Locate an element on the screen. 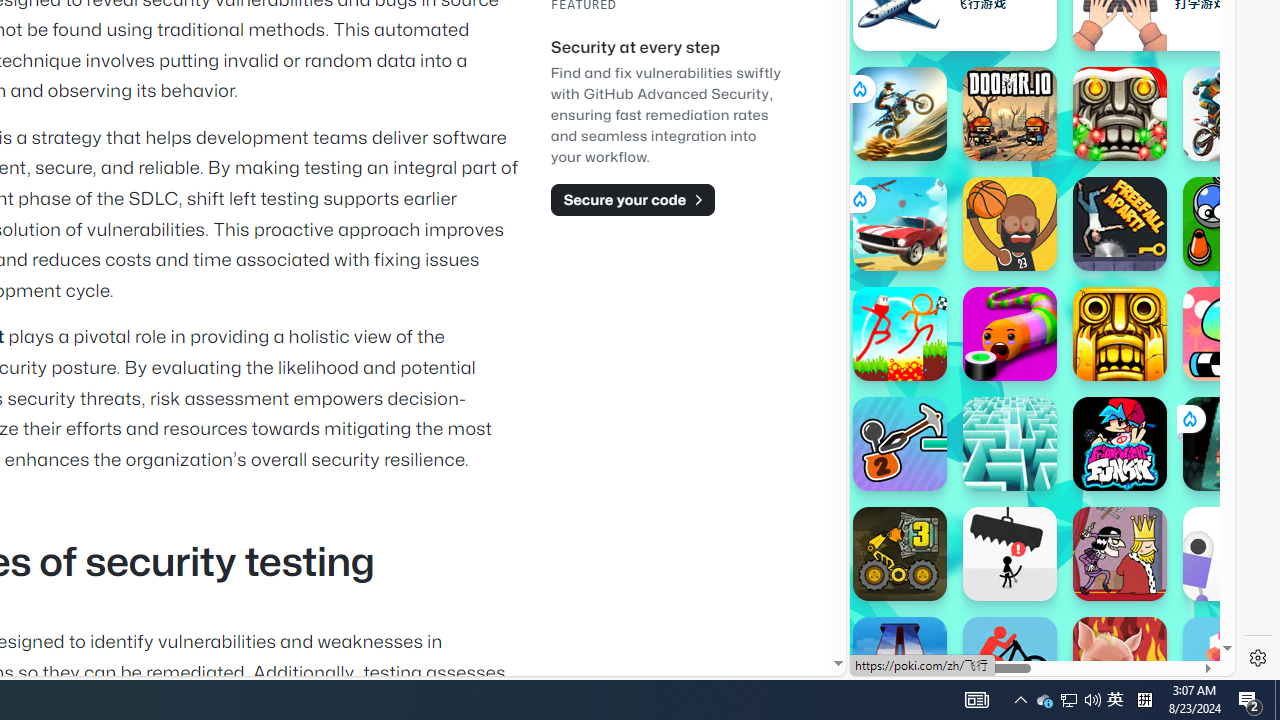 This screenshot has height=720, width=1280. Hills of Steel is located at coordinates (925, 290).